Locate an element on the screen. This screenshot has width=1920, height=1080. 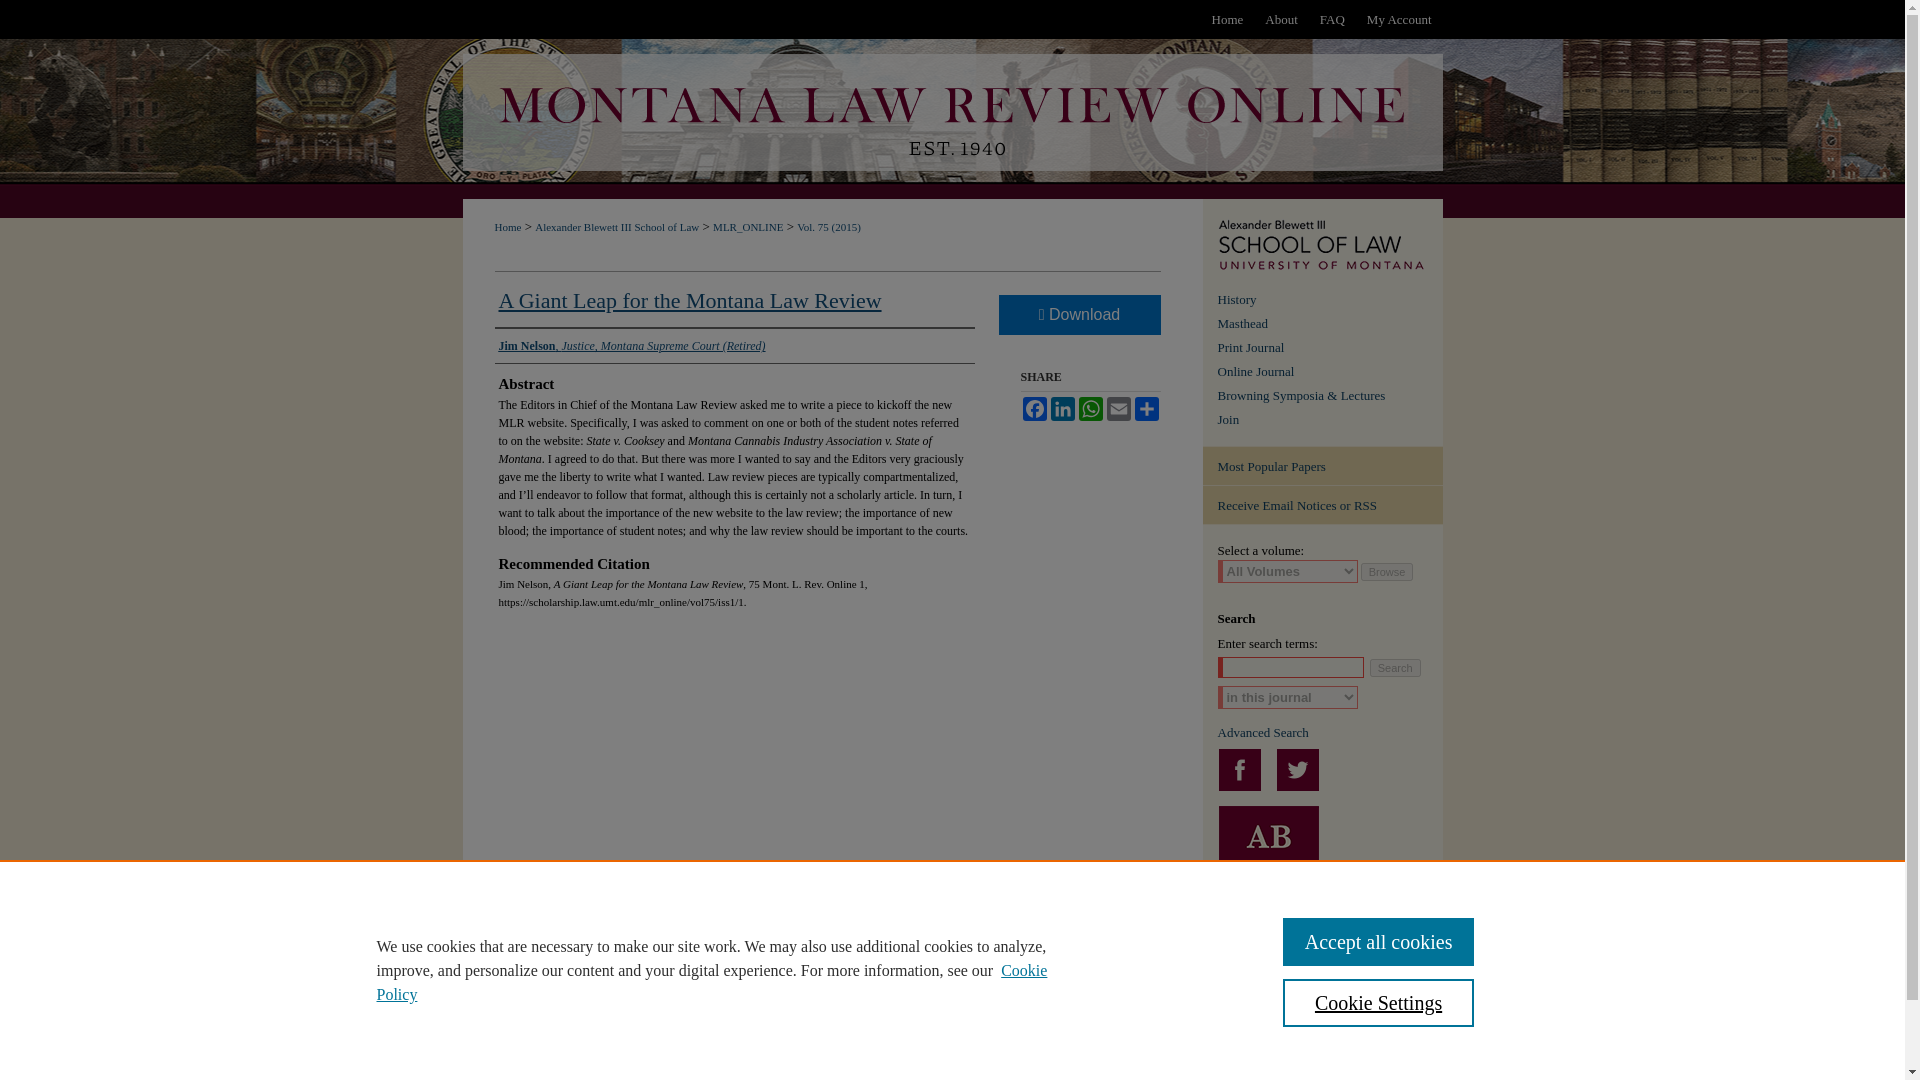
Home is located at coordinates (1226, 19).